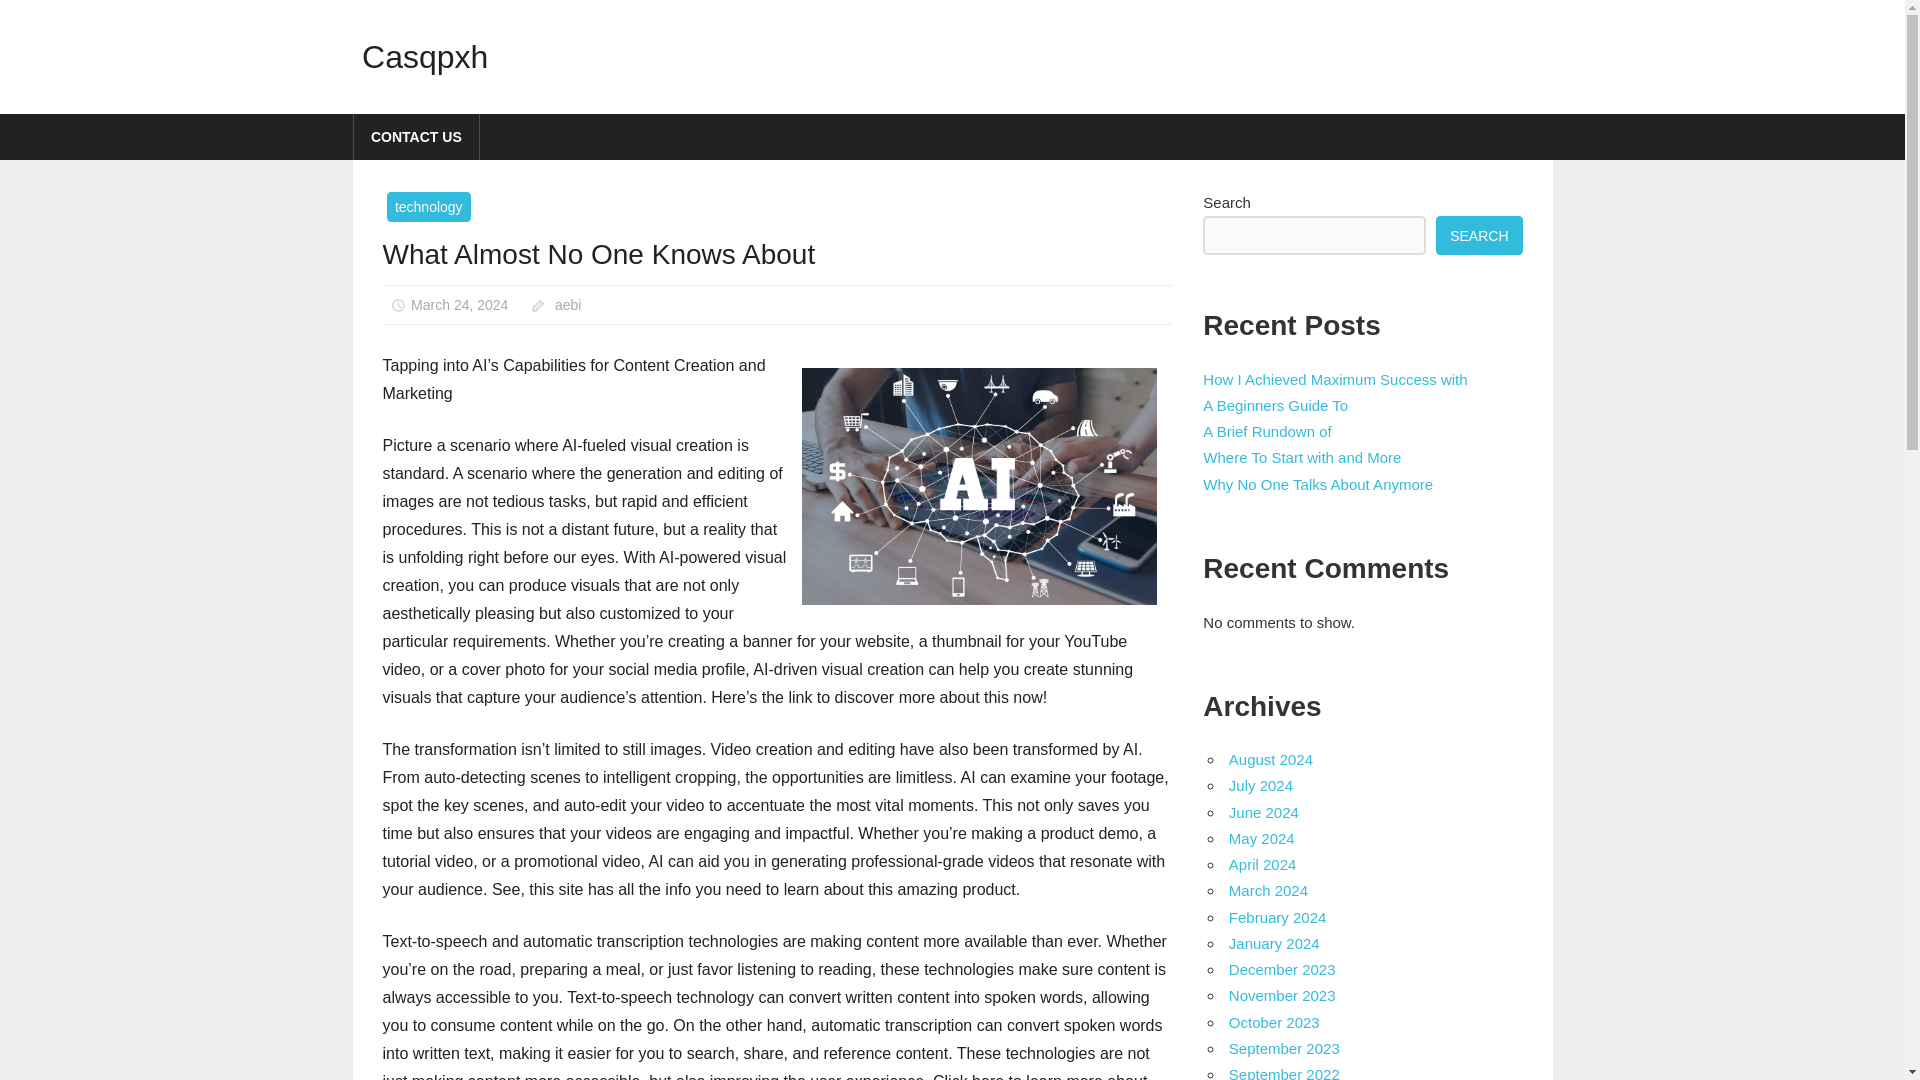  I want to click on January 2024, so click(1274, 943).